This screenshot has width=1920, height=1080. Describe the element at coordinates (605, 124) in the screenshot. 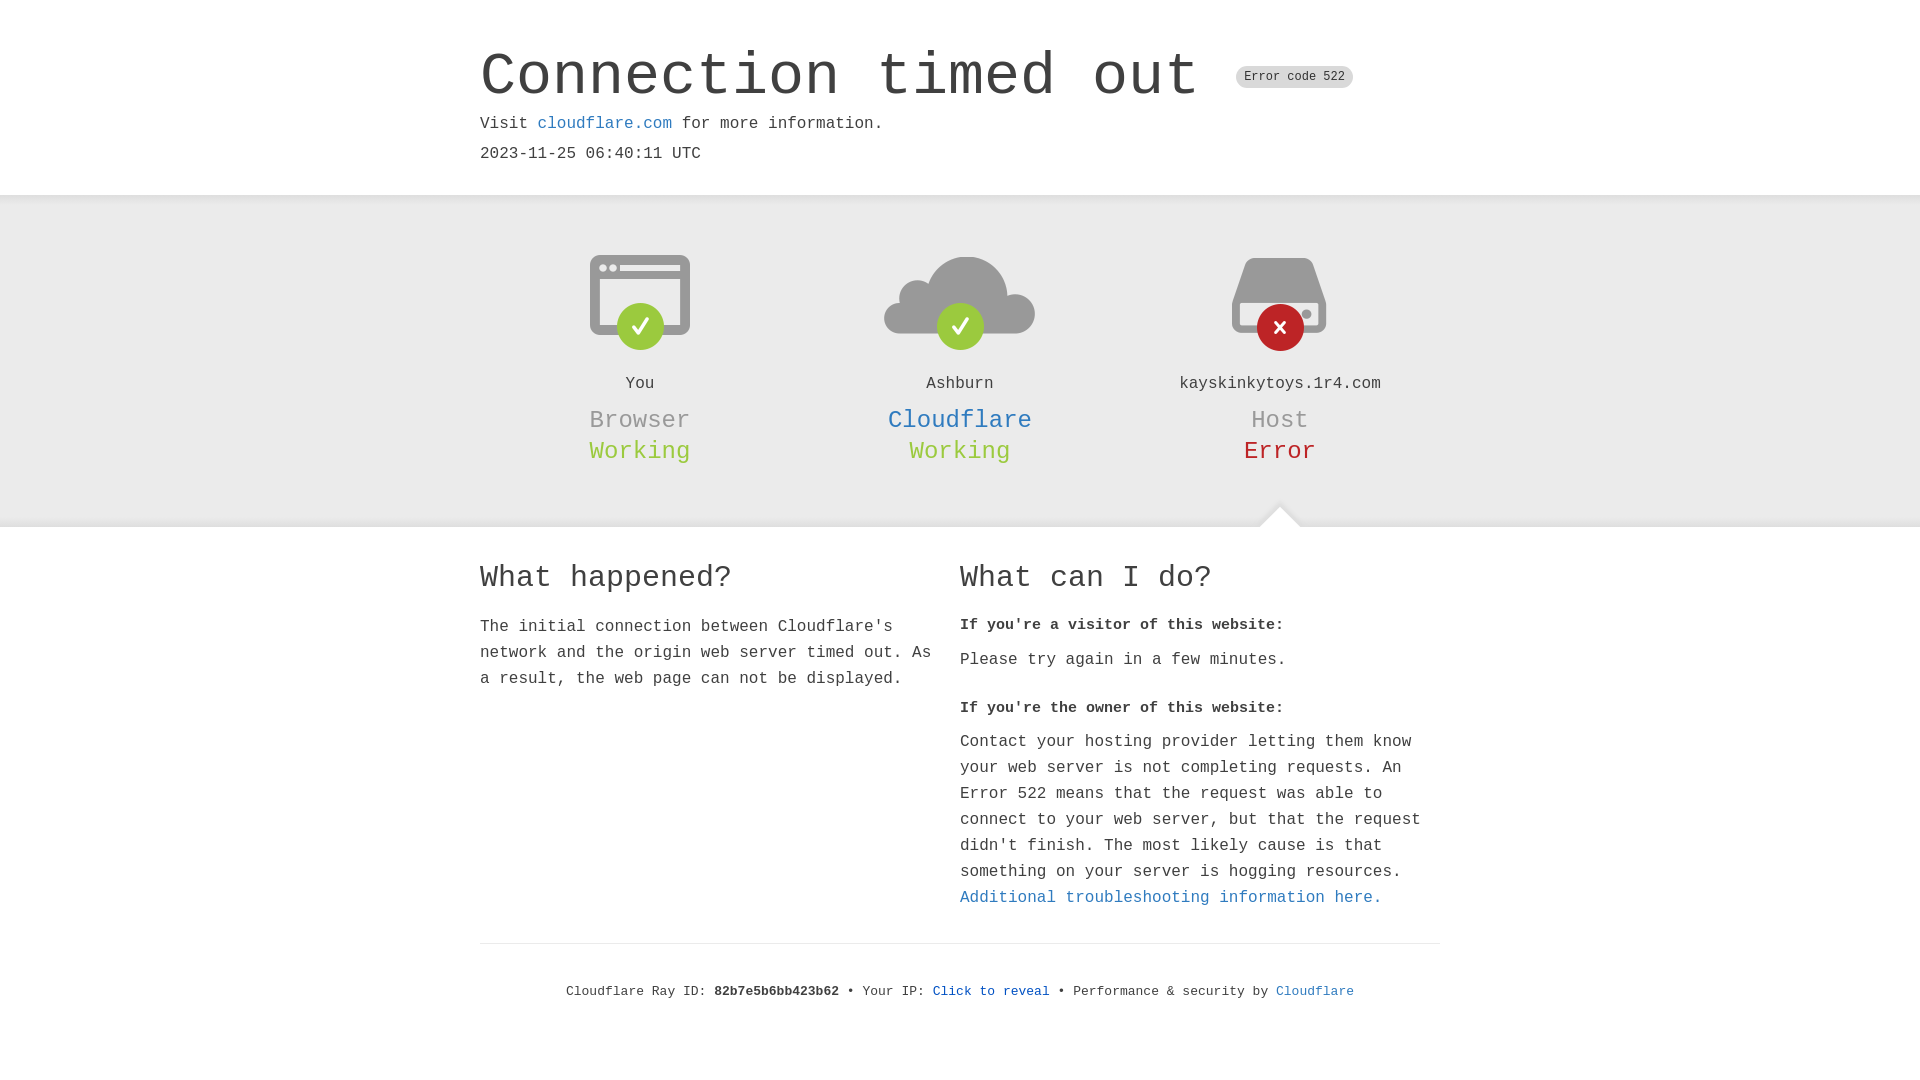

I see `cloudflare.com` at that location.